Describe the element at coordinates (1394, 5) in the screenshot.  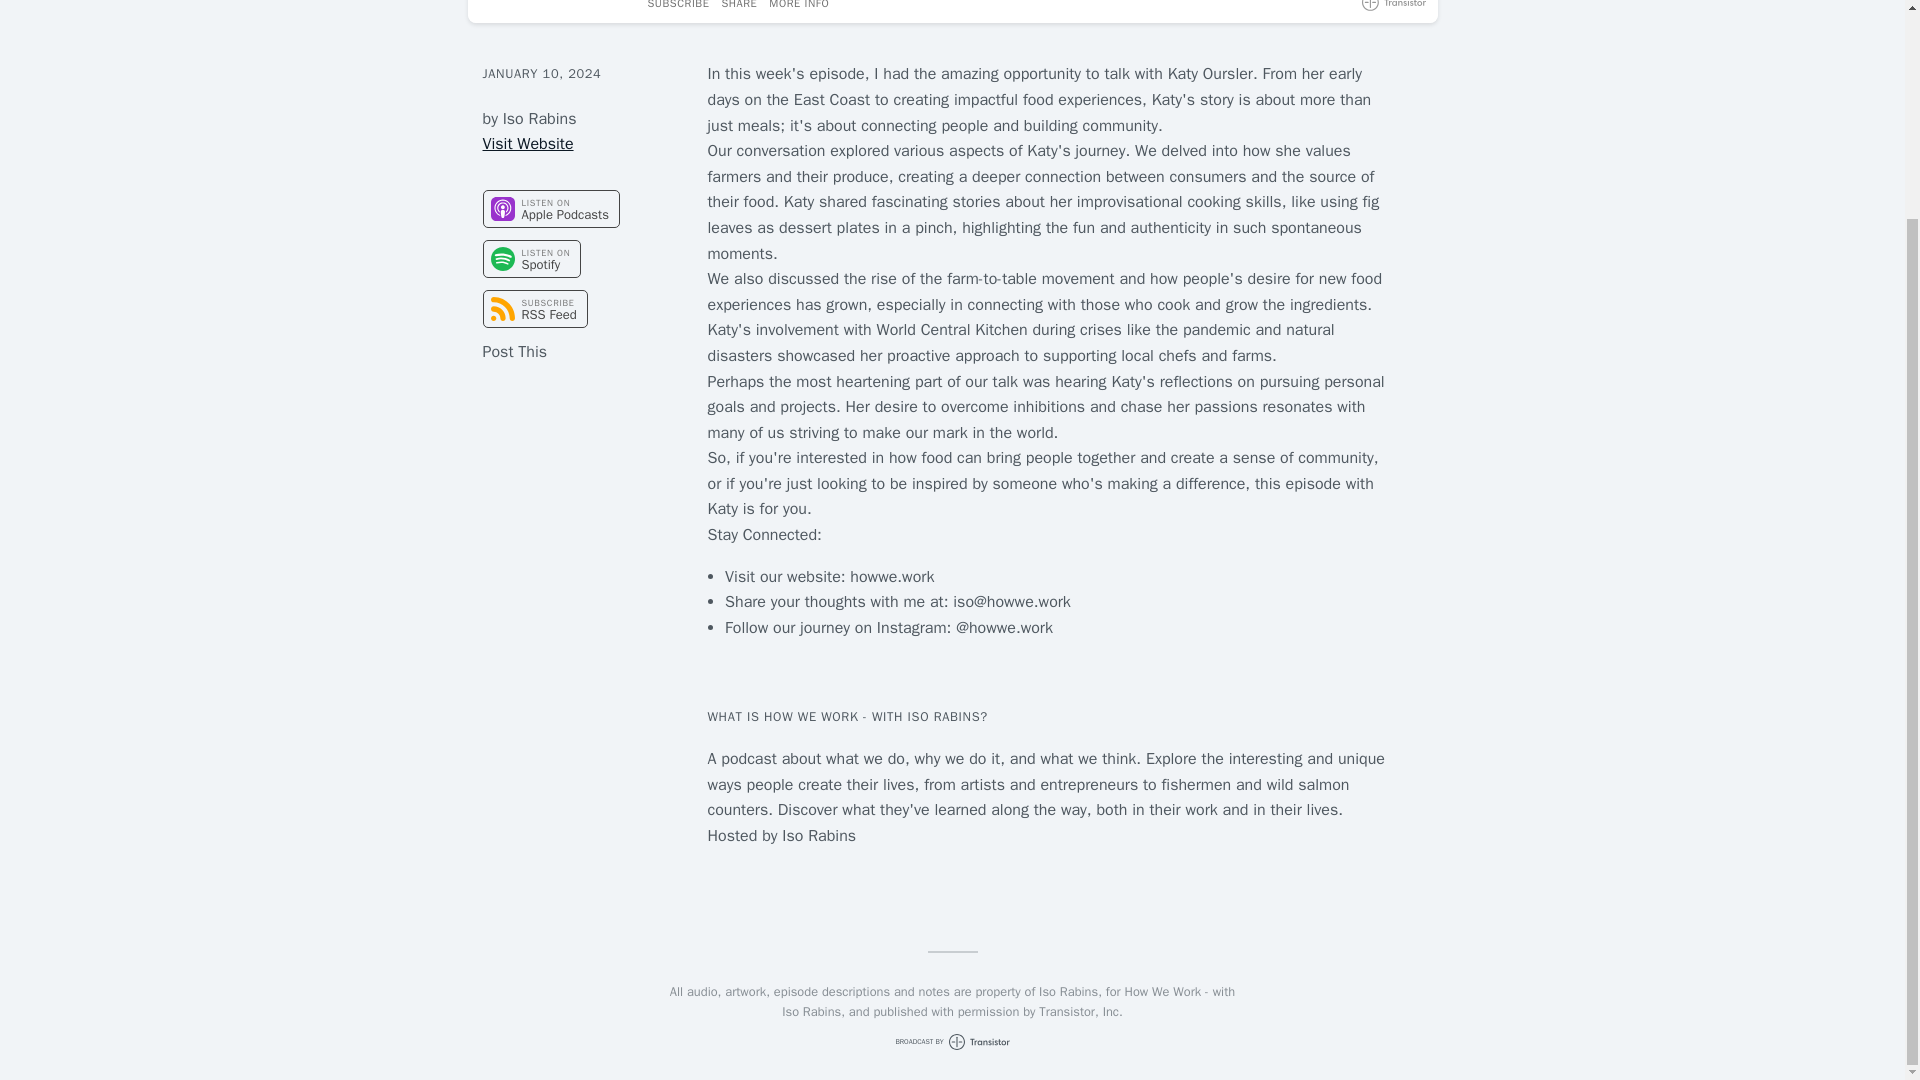
I see `Visit Transistor.fm - Podcast Hosting and Analytics` at that location.